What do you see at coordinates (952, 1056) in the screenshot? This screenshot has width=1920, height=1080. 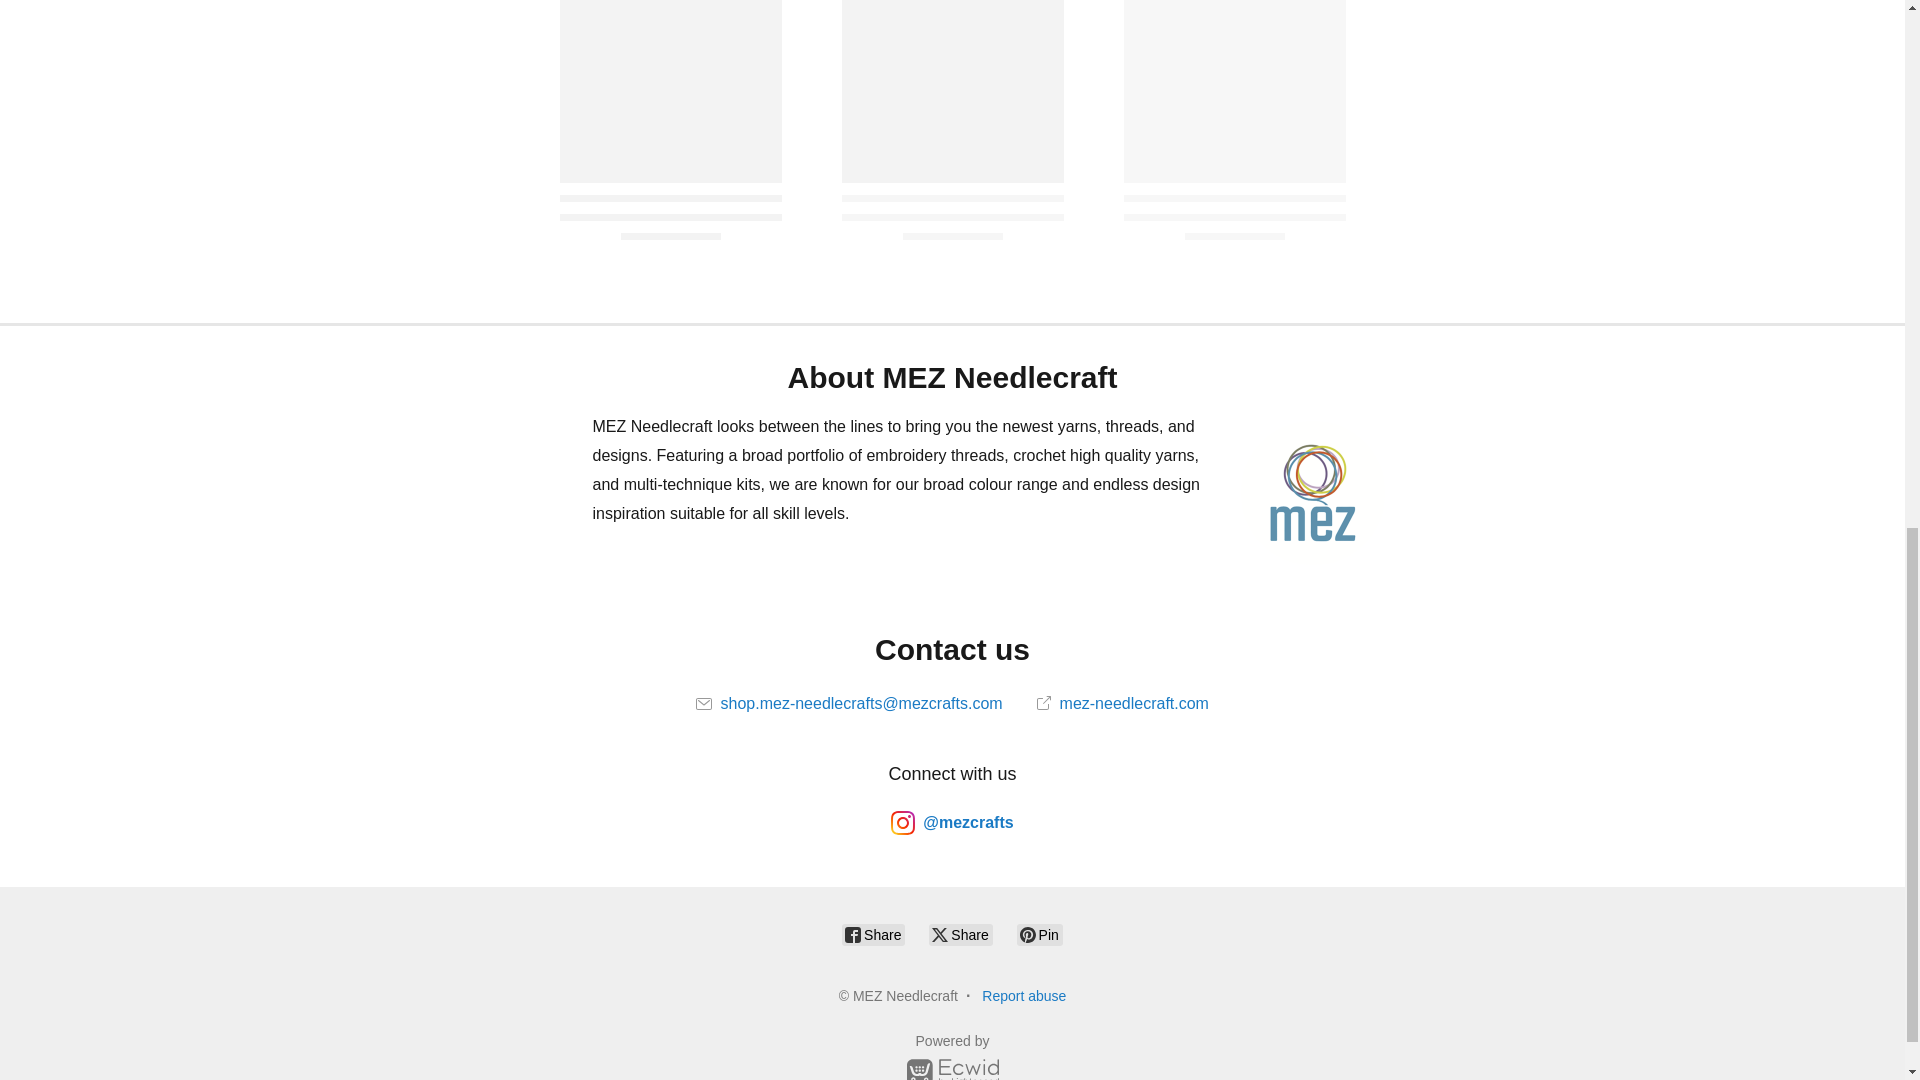 I see `Powered by` at bounding box center [952, 1056].